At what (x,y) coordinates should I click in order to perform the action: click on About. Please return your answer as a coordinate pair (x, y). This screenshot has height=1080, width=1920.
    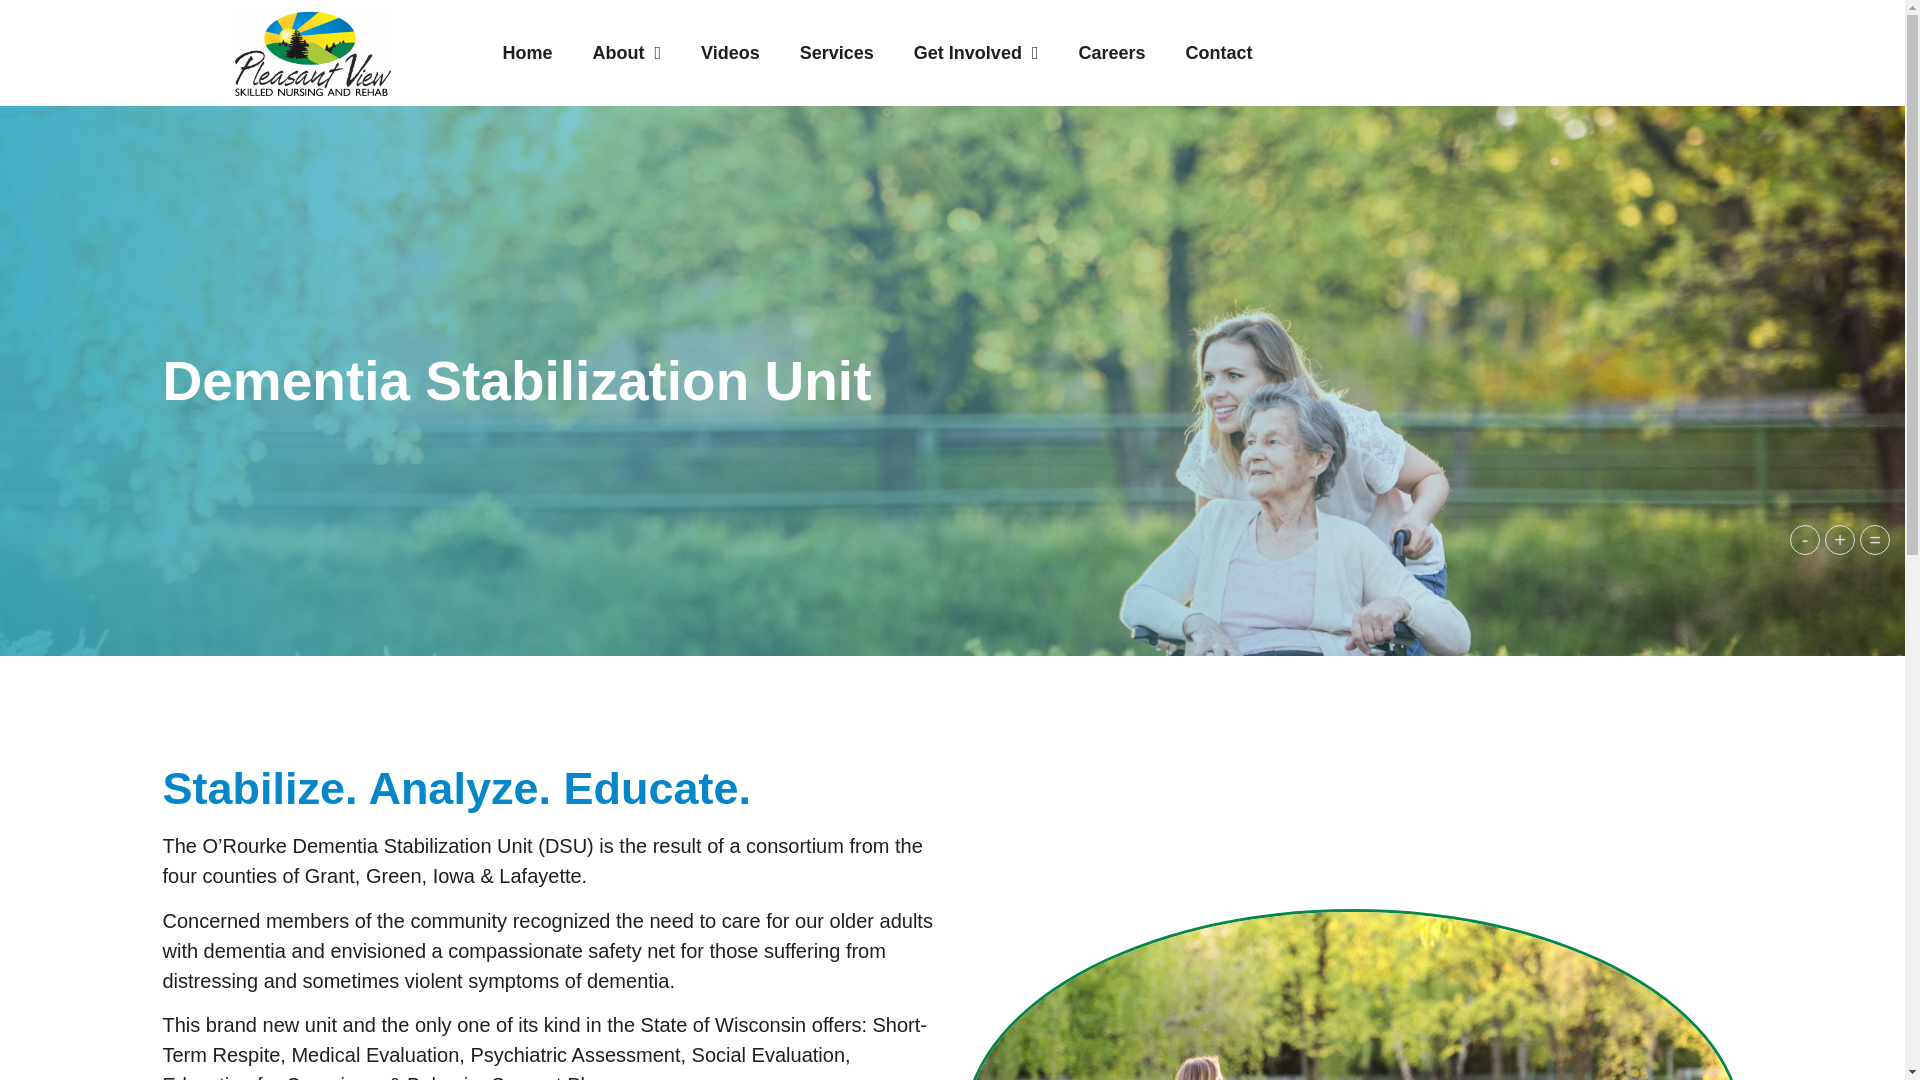
    Looking at the image, I should click on (626, 52).